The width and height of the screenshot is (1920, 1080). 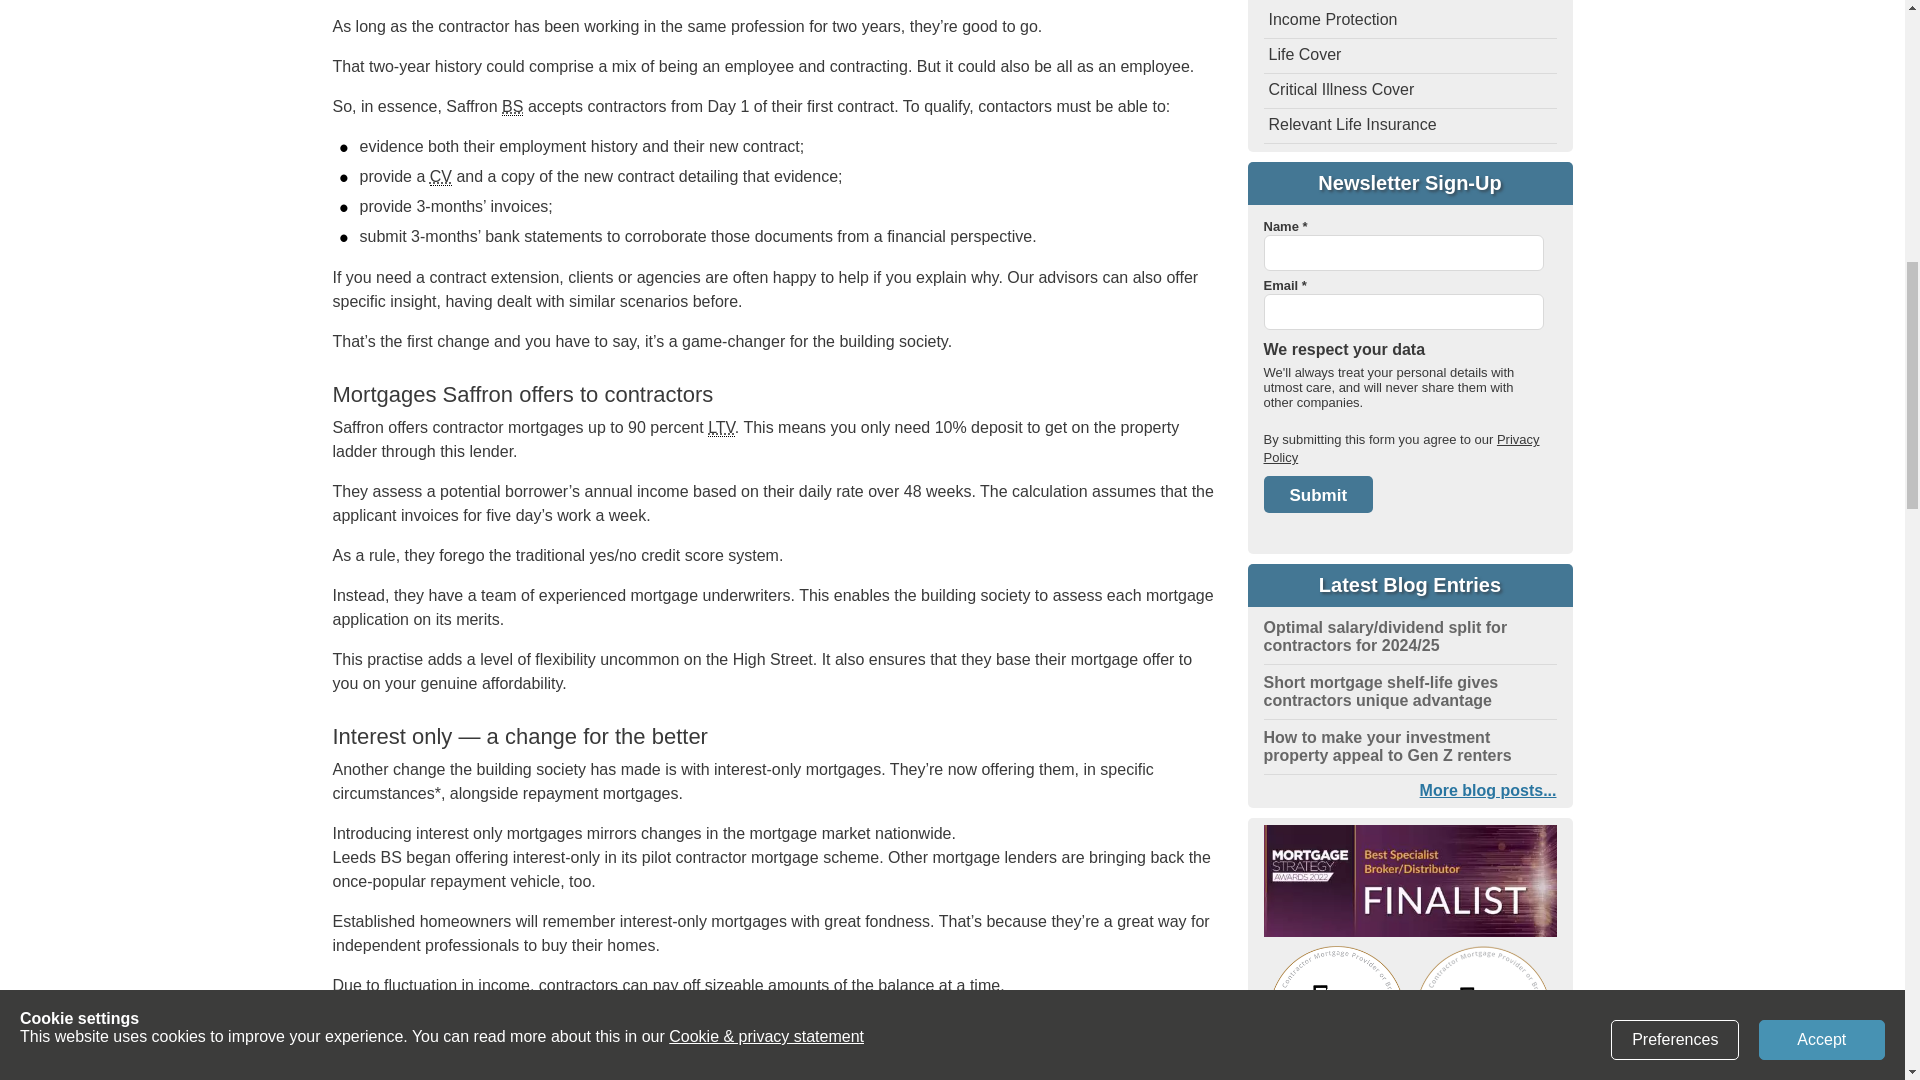 What do you see at coordinates (1410, 60) in the screenshot?
I see `Life Cover` at bounding box center [1410, 60].